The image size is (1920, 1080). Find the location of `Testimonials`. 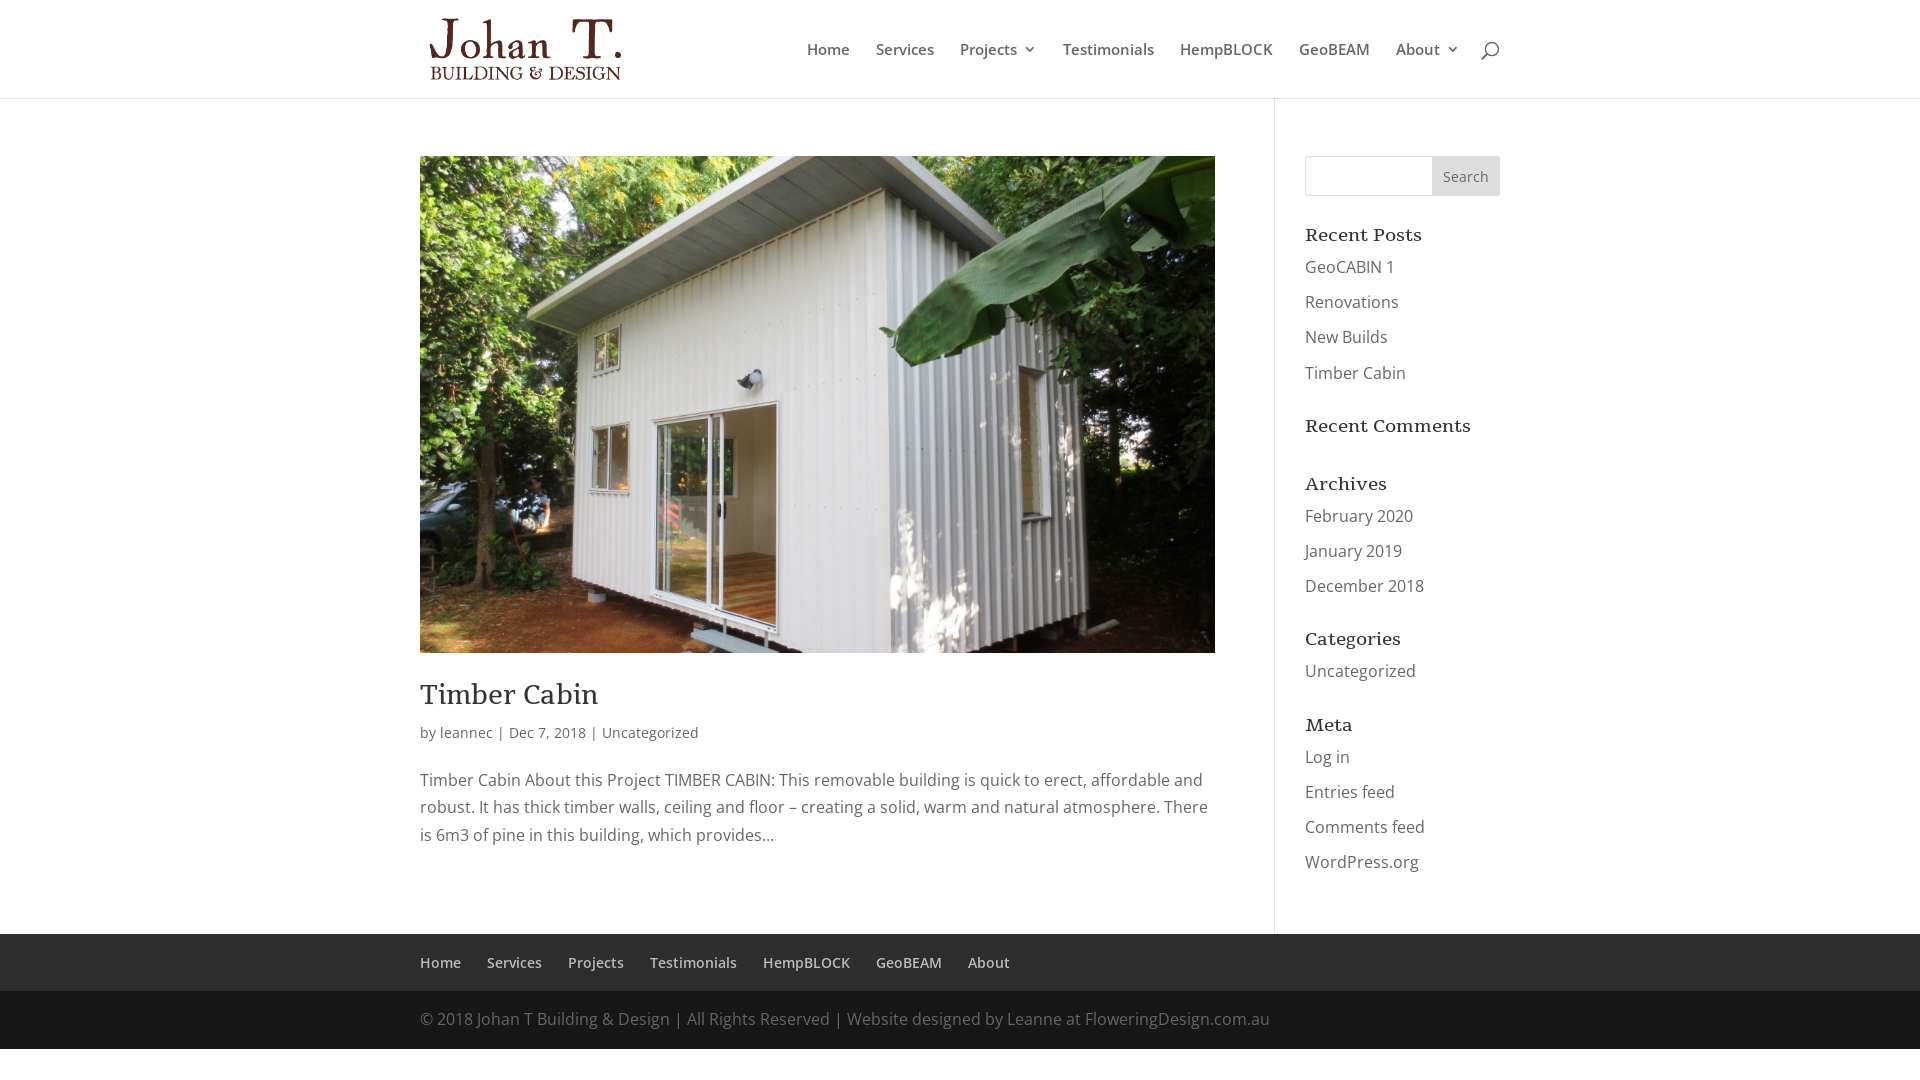

Testimonials is located at coordinates (1108, 70).